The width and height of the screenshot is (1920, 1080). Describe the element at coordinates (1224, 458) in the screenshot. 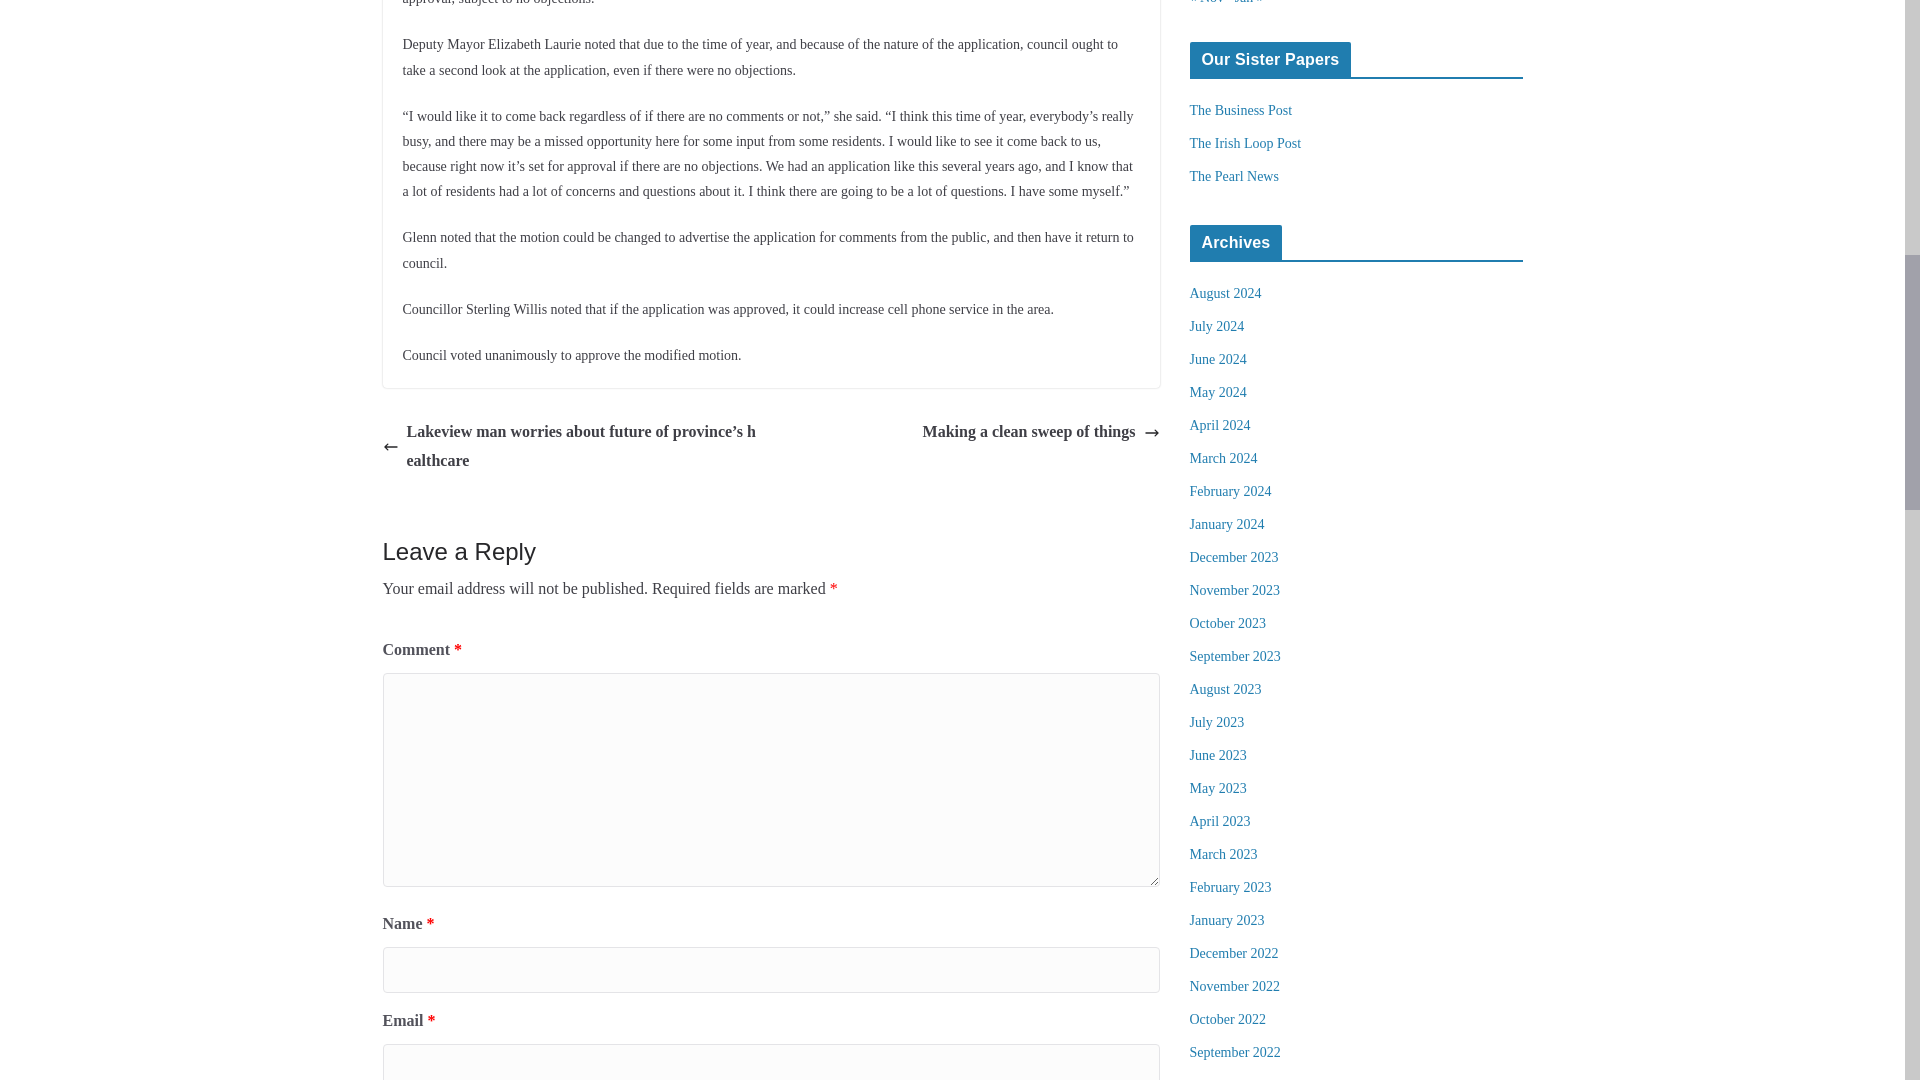

I see `March 2024` at that location.